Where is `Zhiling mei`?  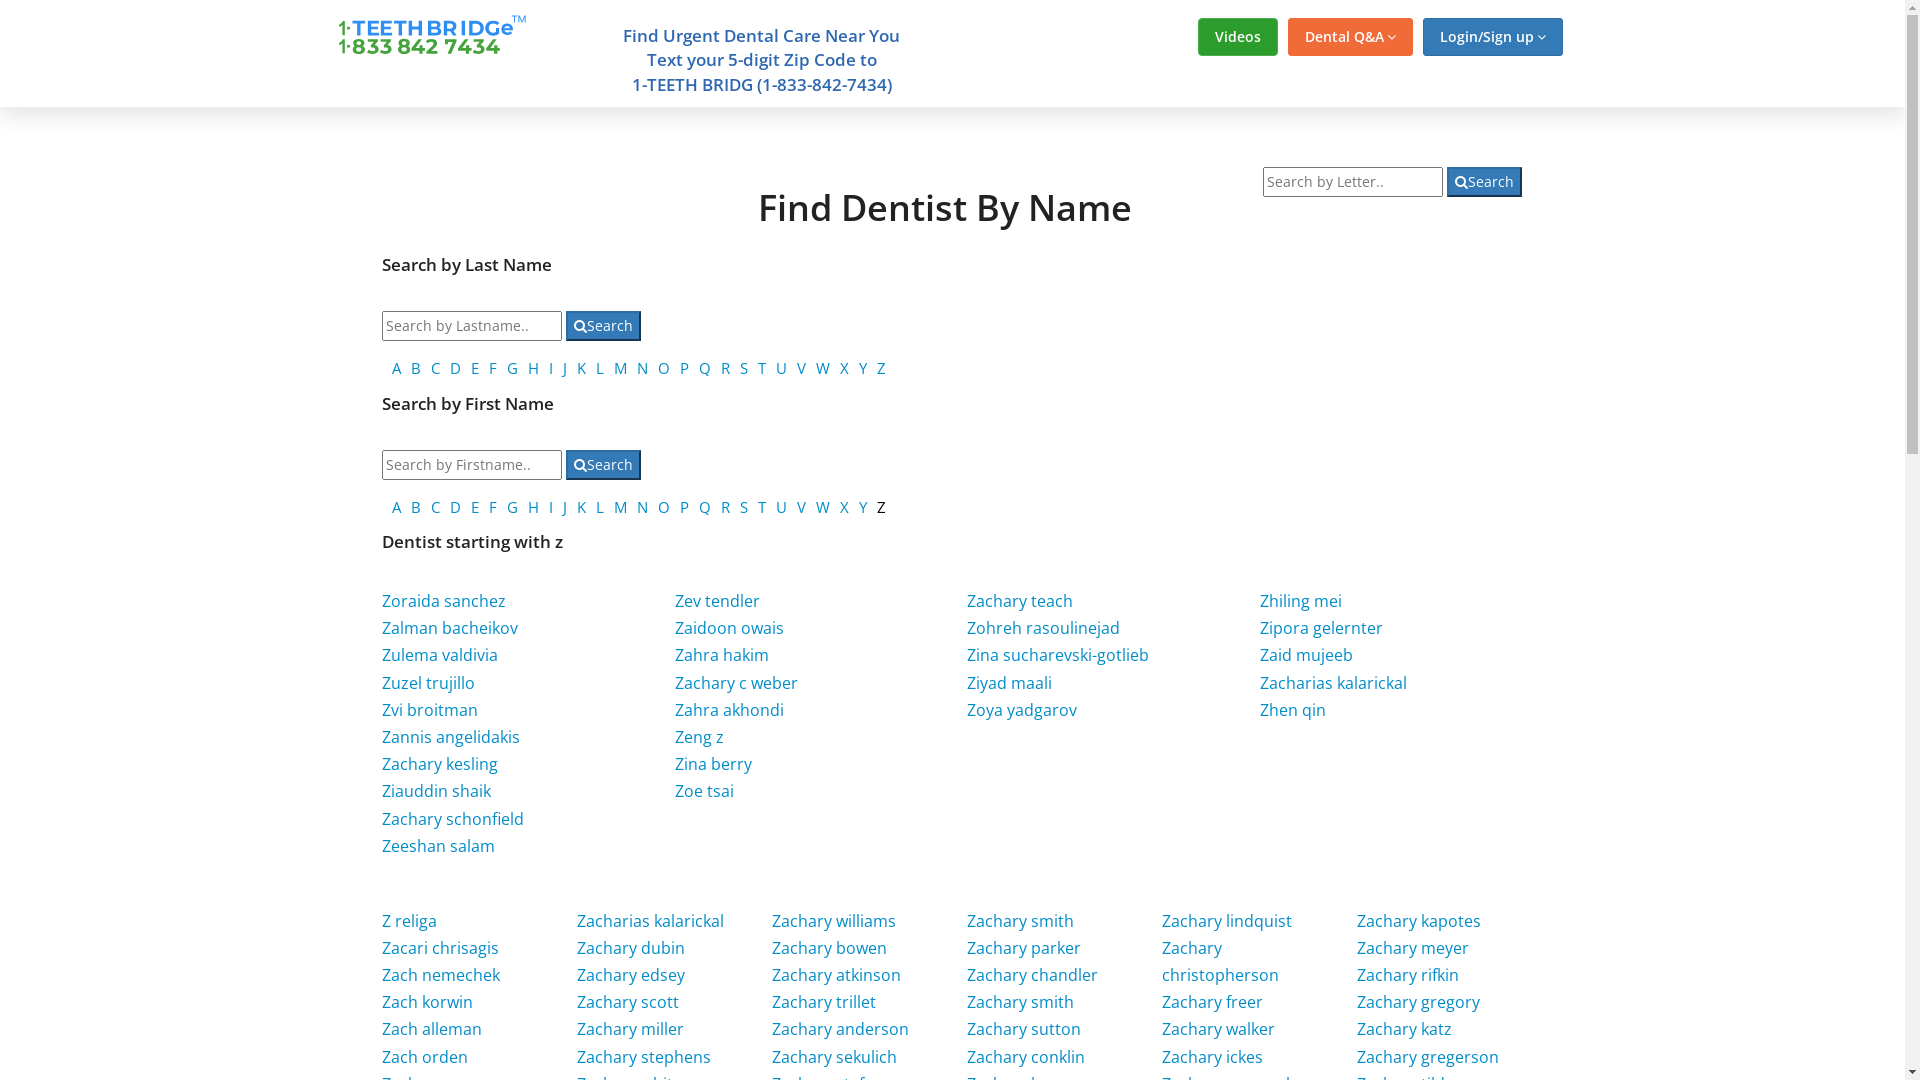 Zhiling mei is located at coordinates (1301, 601).